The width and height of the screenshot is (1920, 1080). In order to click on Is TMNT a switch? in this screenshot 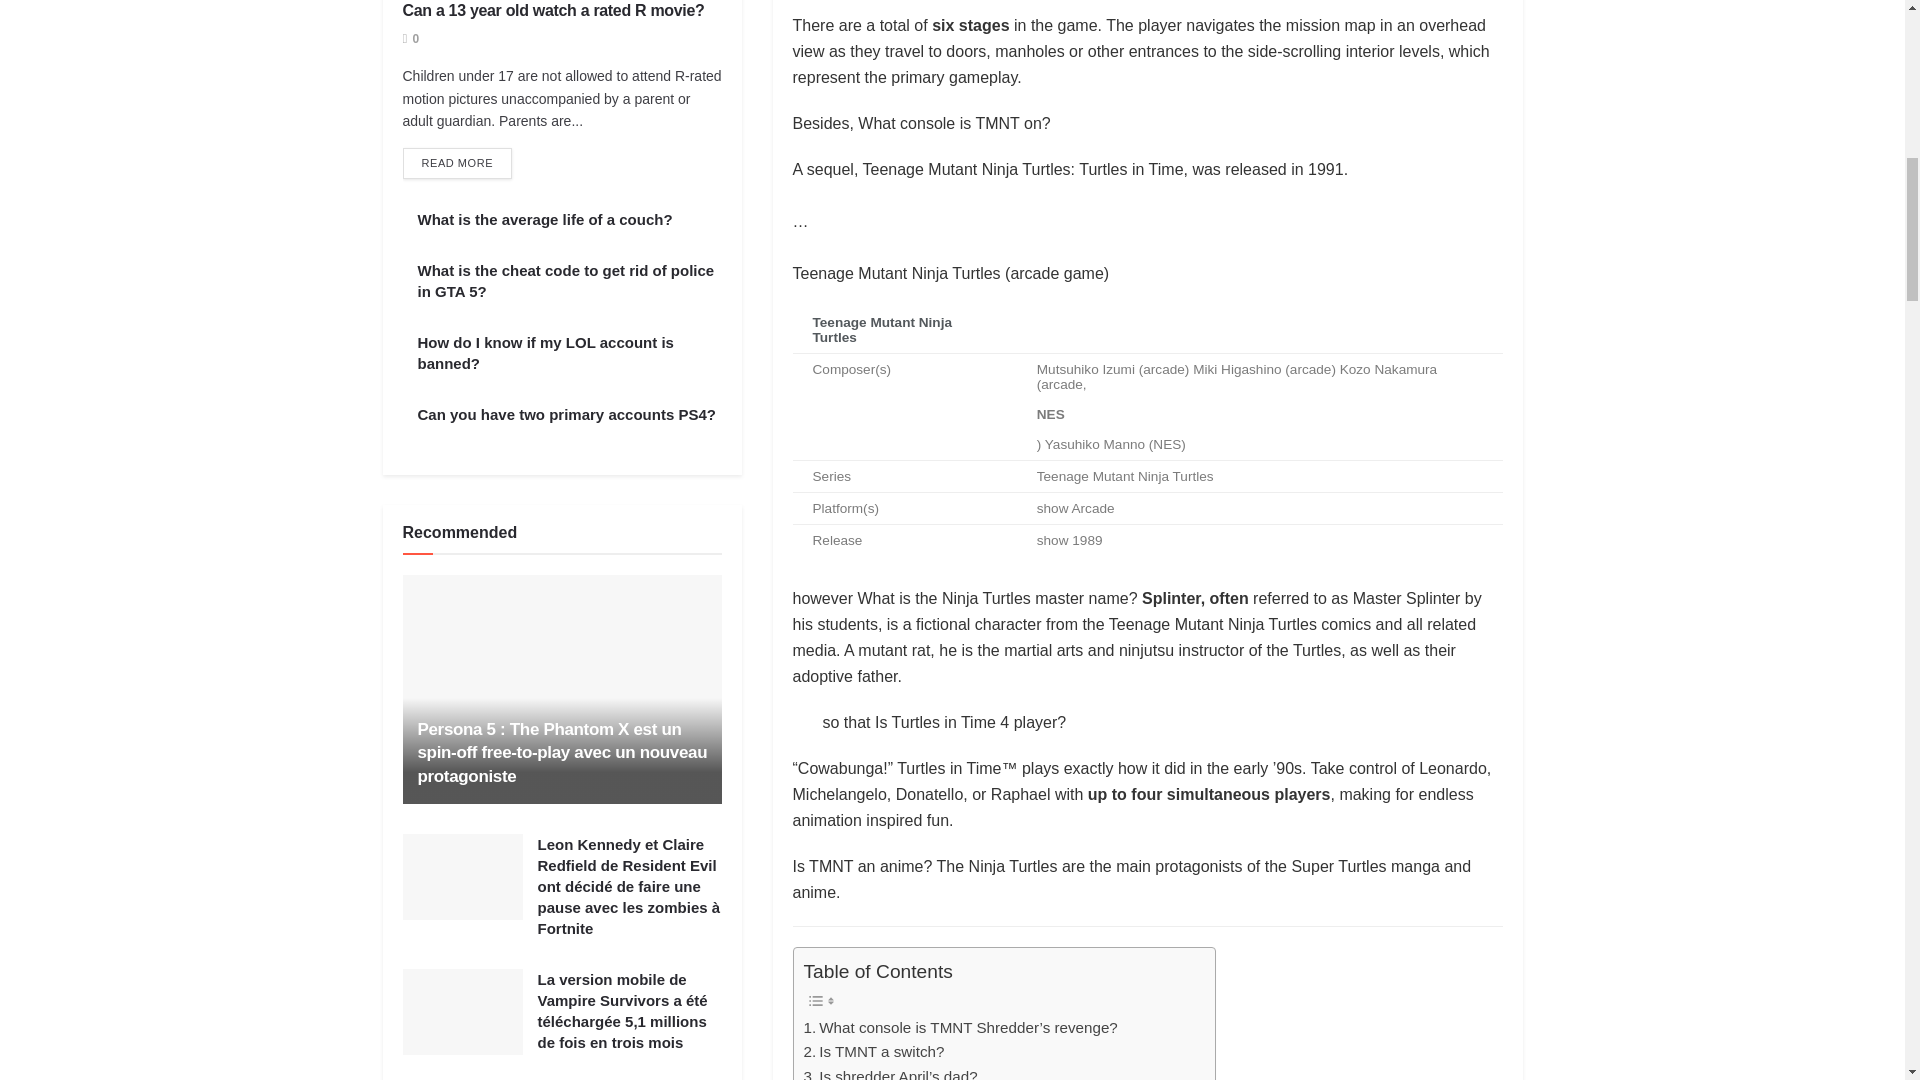, I will do `click(874, 1052)`.